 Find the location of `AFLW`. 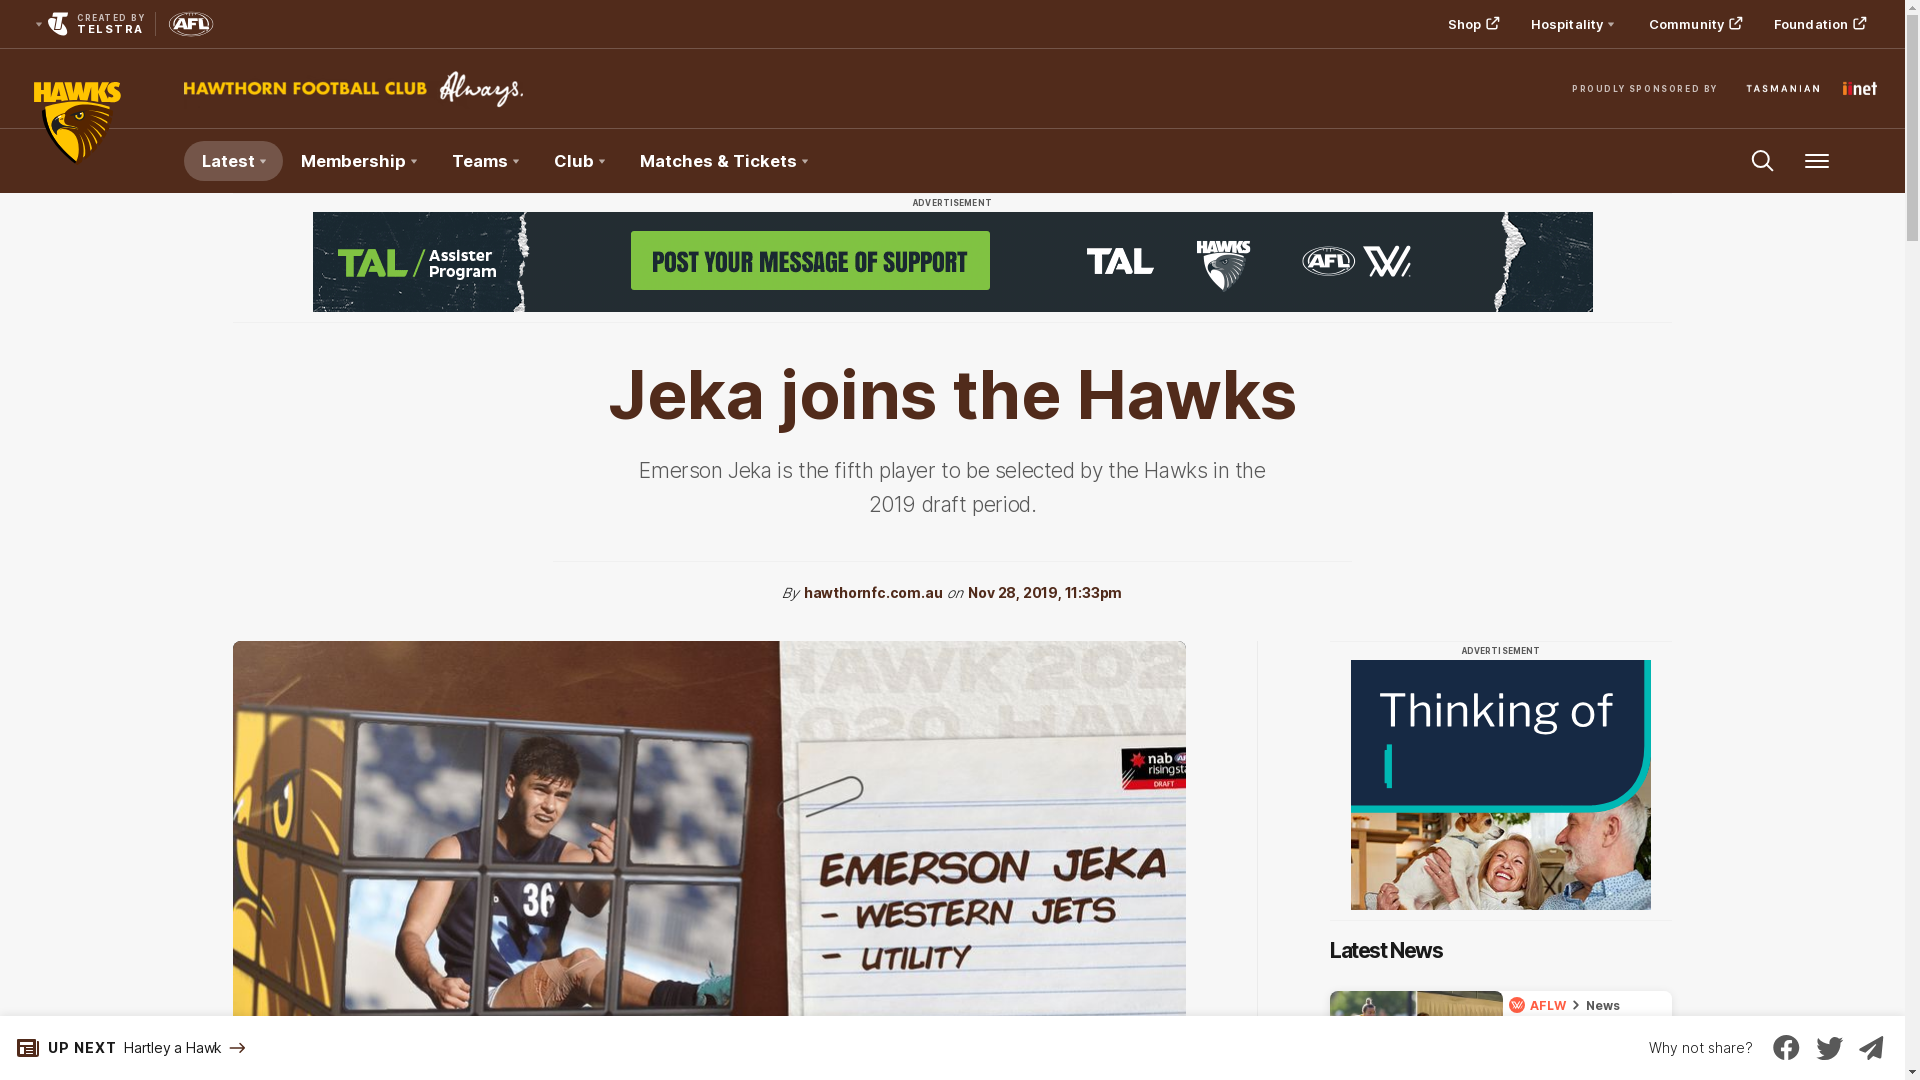

AFLW is located at coordinates (1540, 1005).